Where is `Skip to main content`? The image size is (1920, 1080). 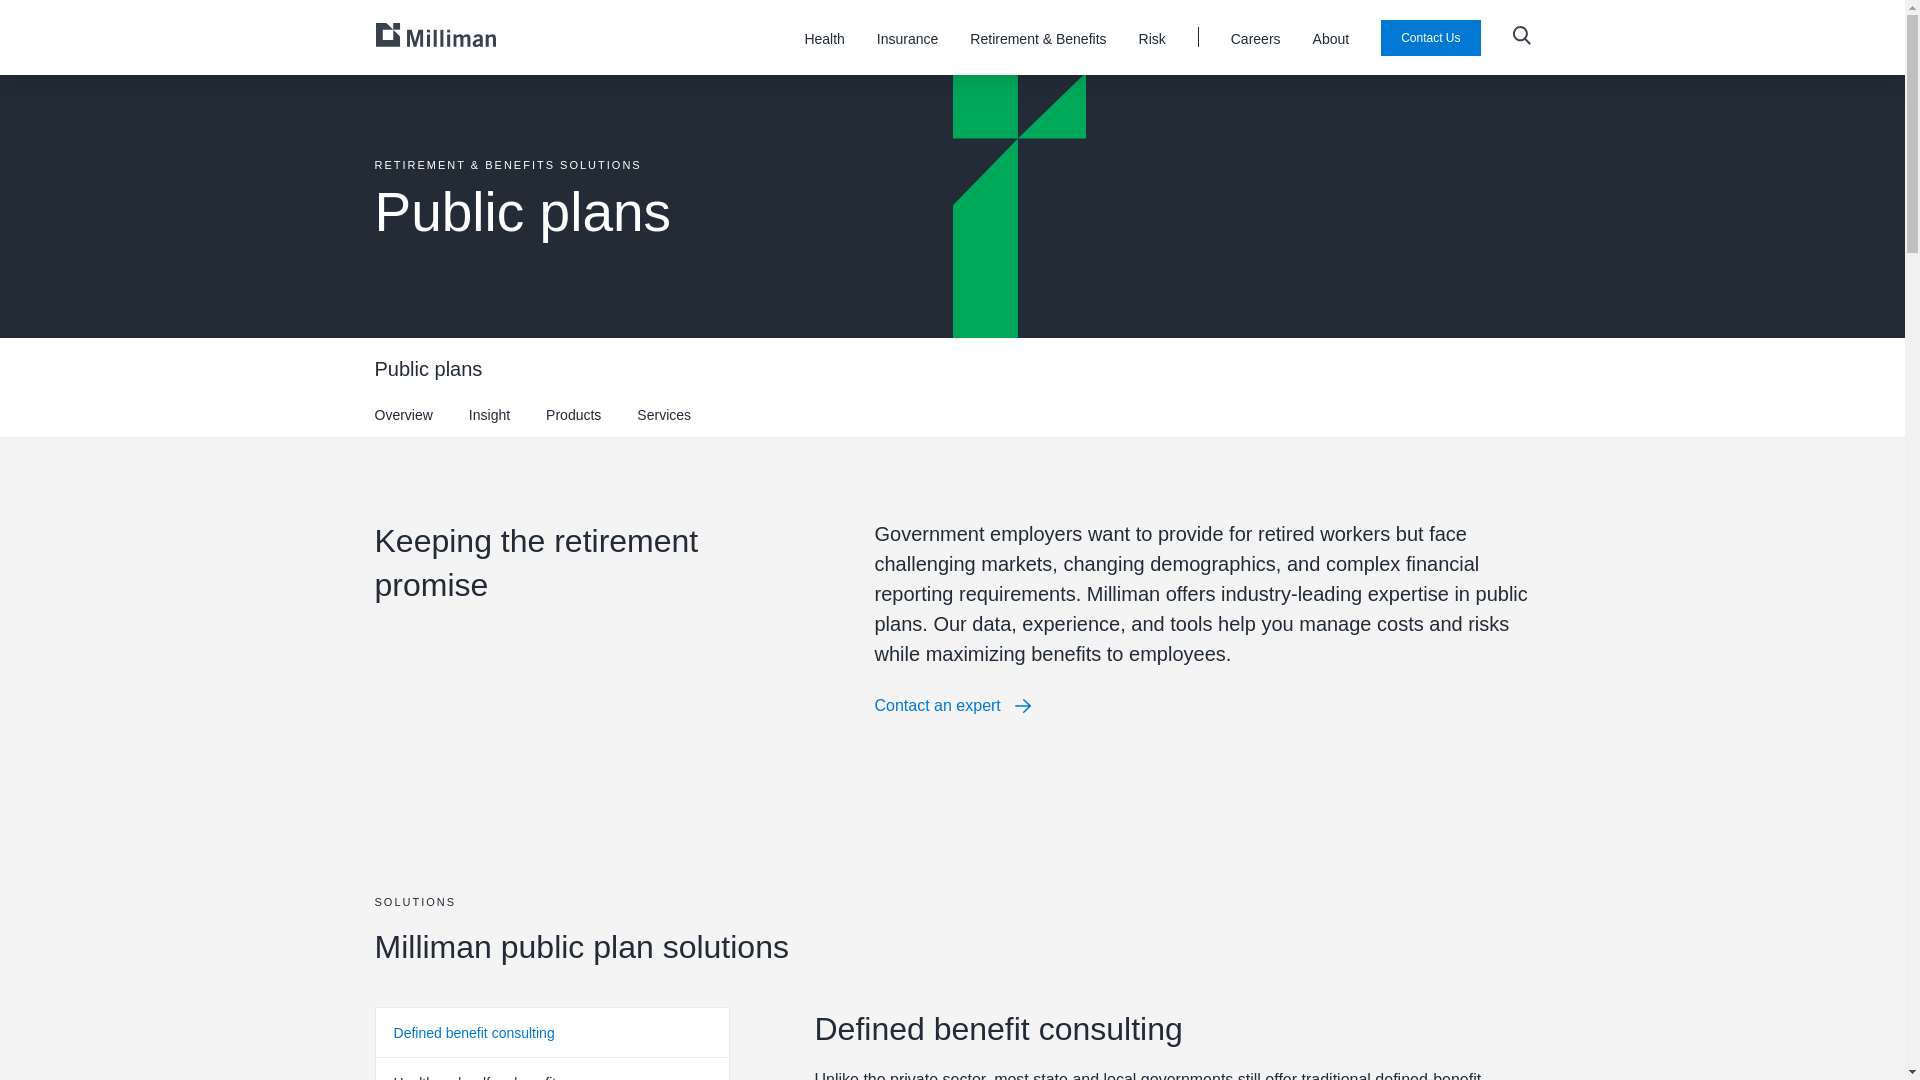
Skip to main content is located at coordinates (58, 48).